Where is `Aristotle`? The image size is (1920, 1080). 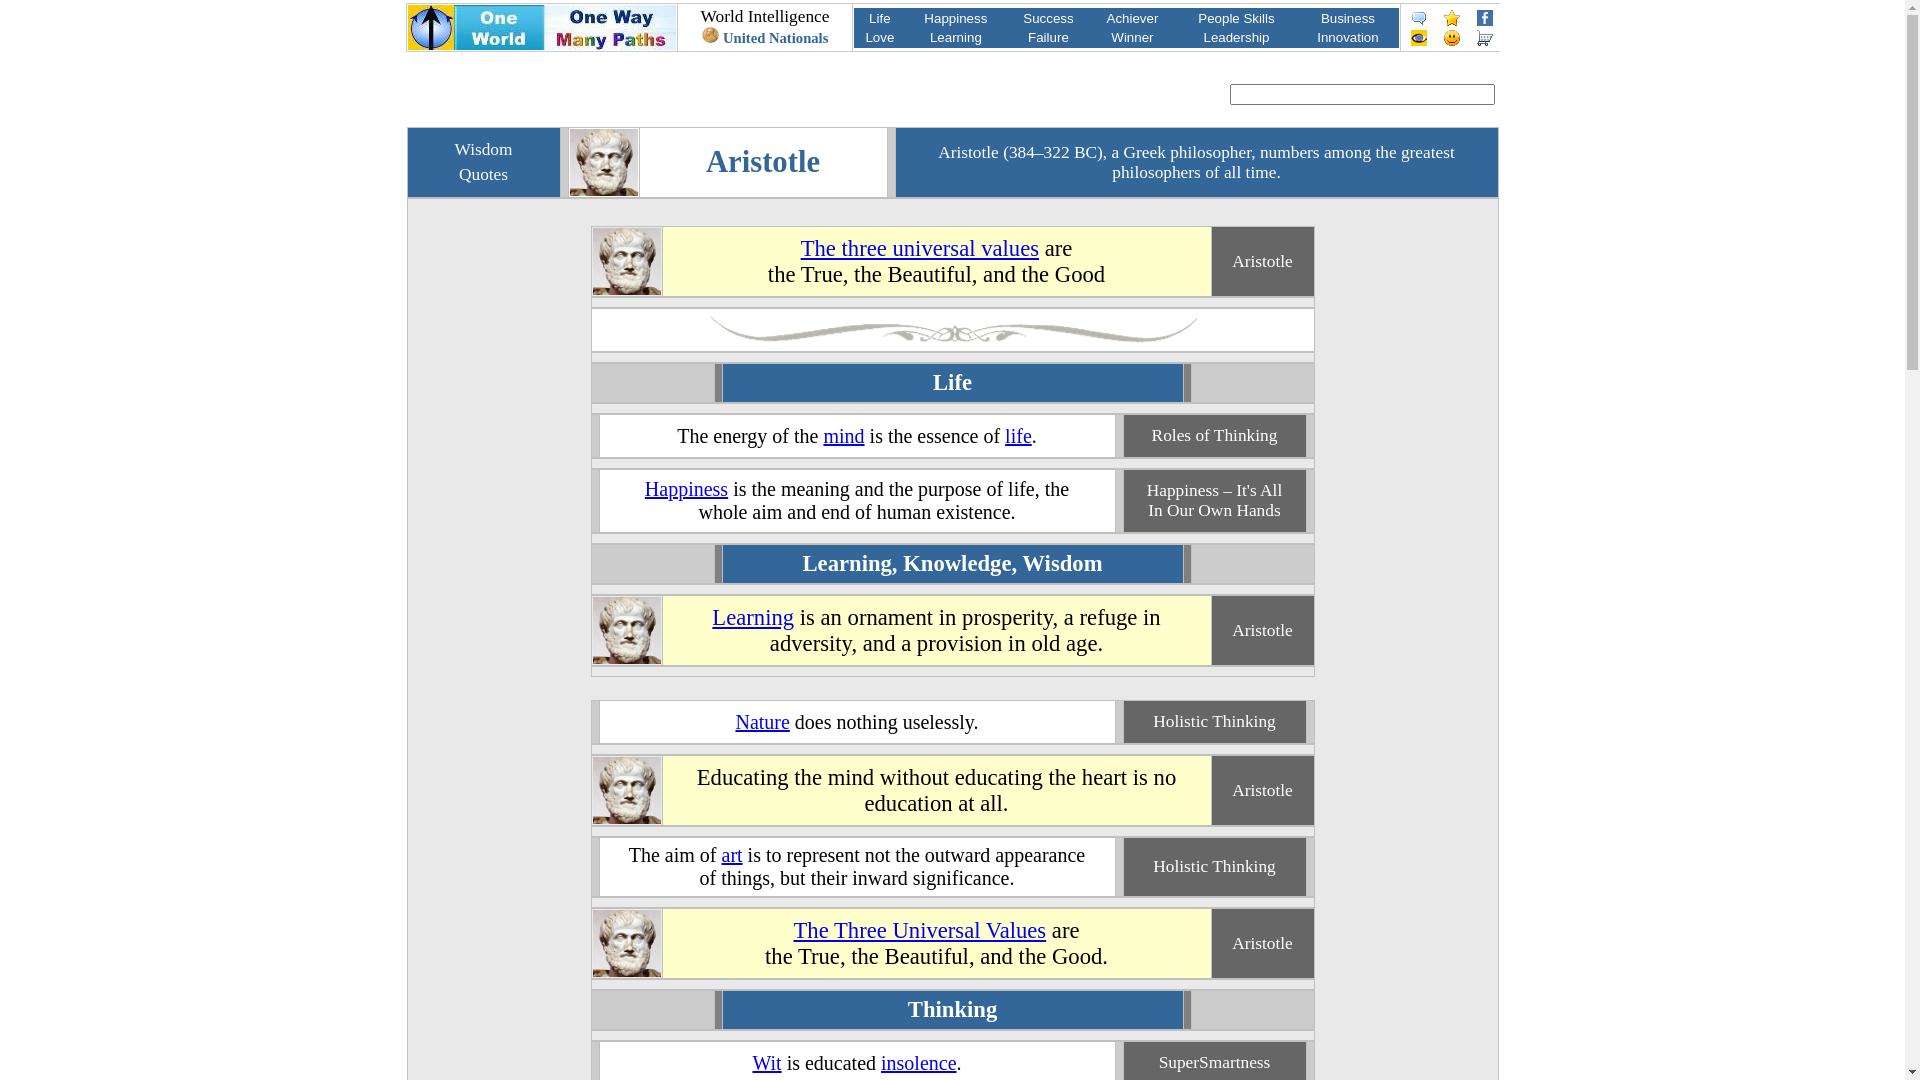 Aristotle is located at coordinates (1262, 790).